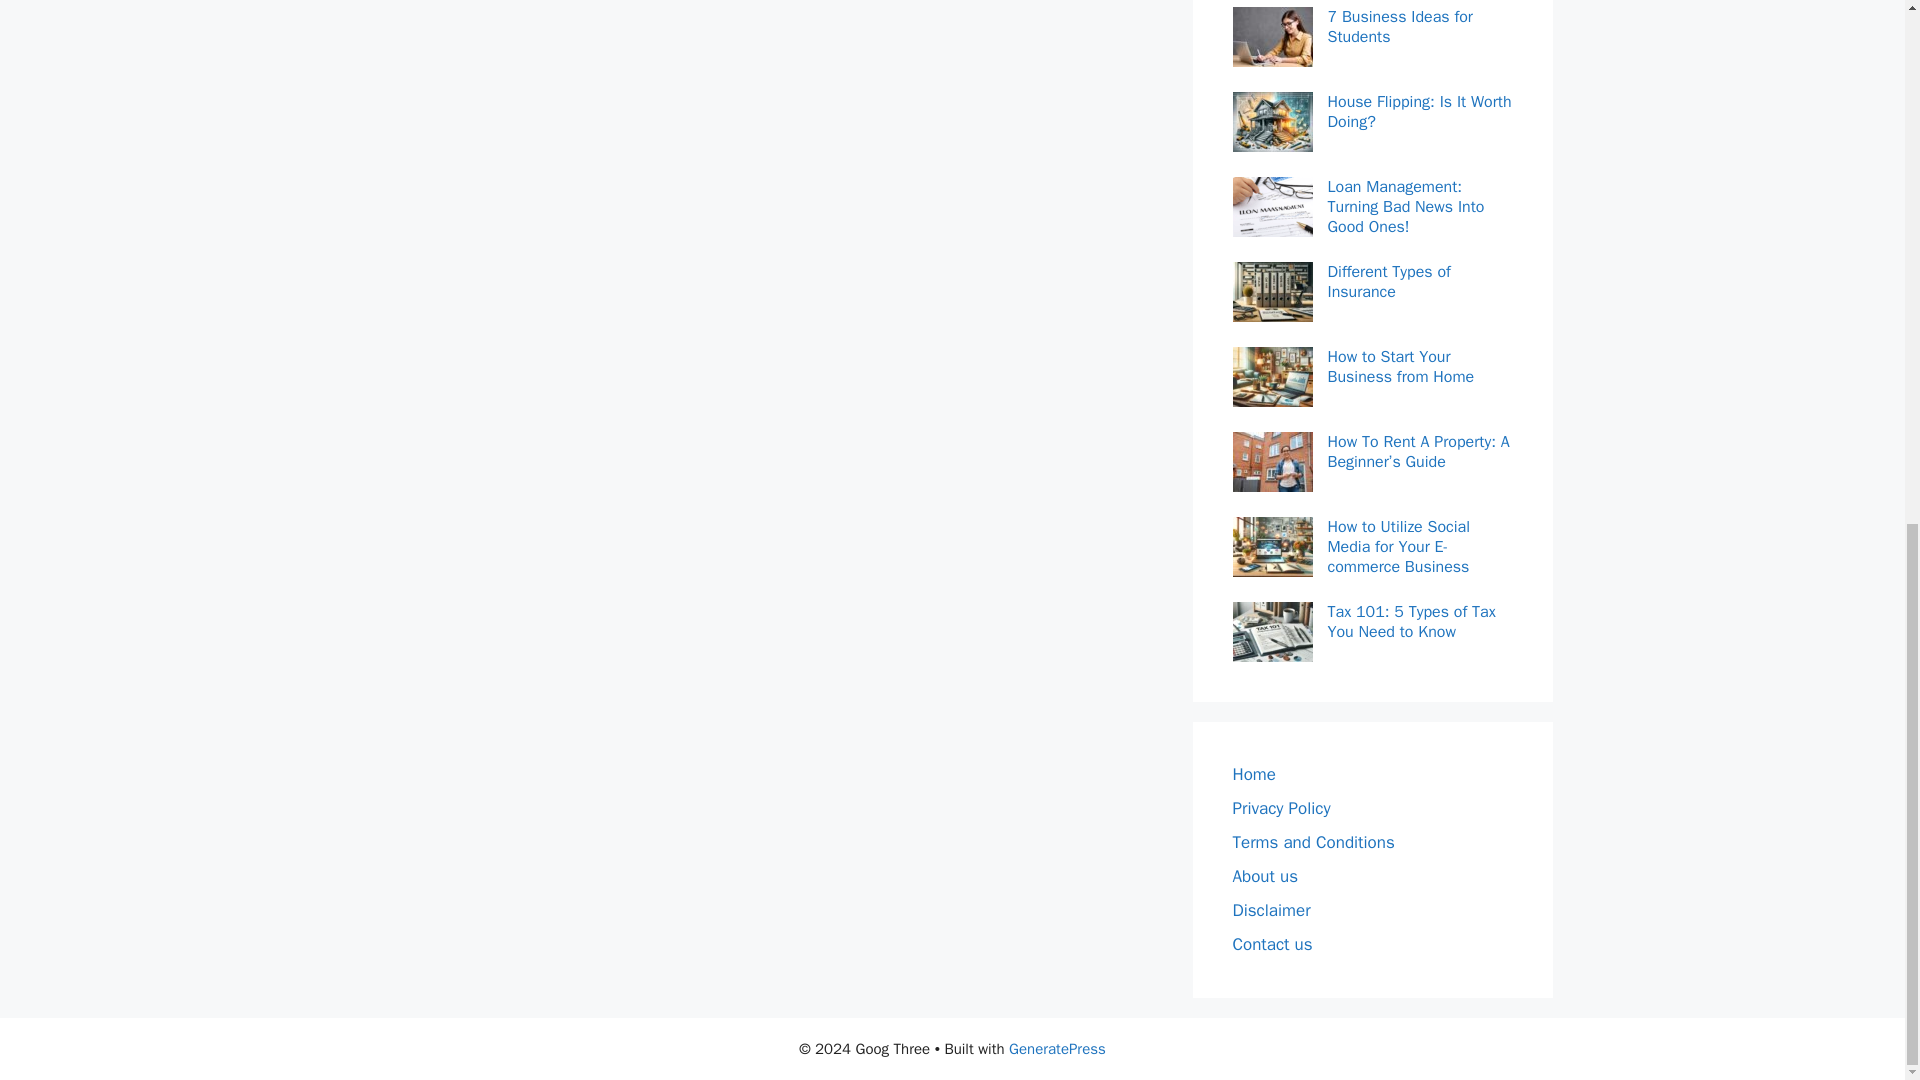  I want to click on Home, so click(1253, 774).